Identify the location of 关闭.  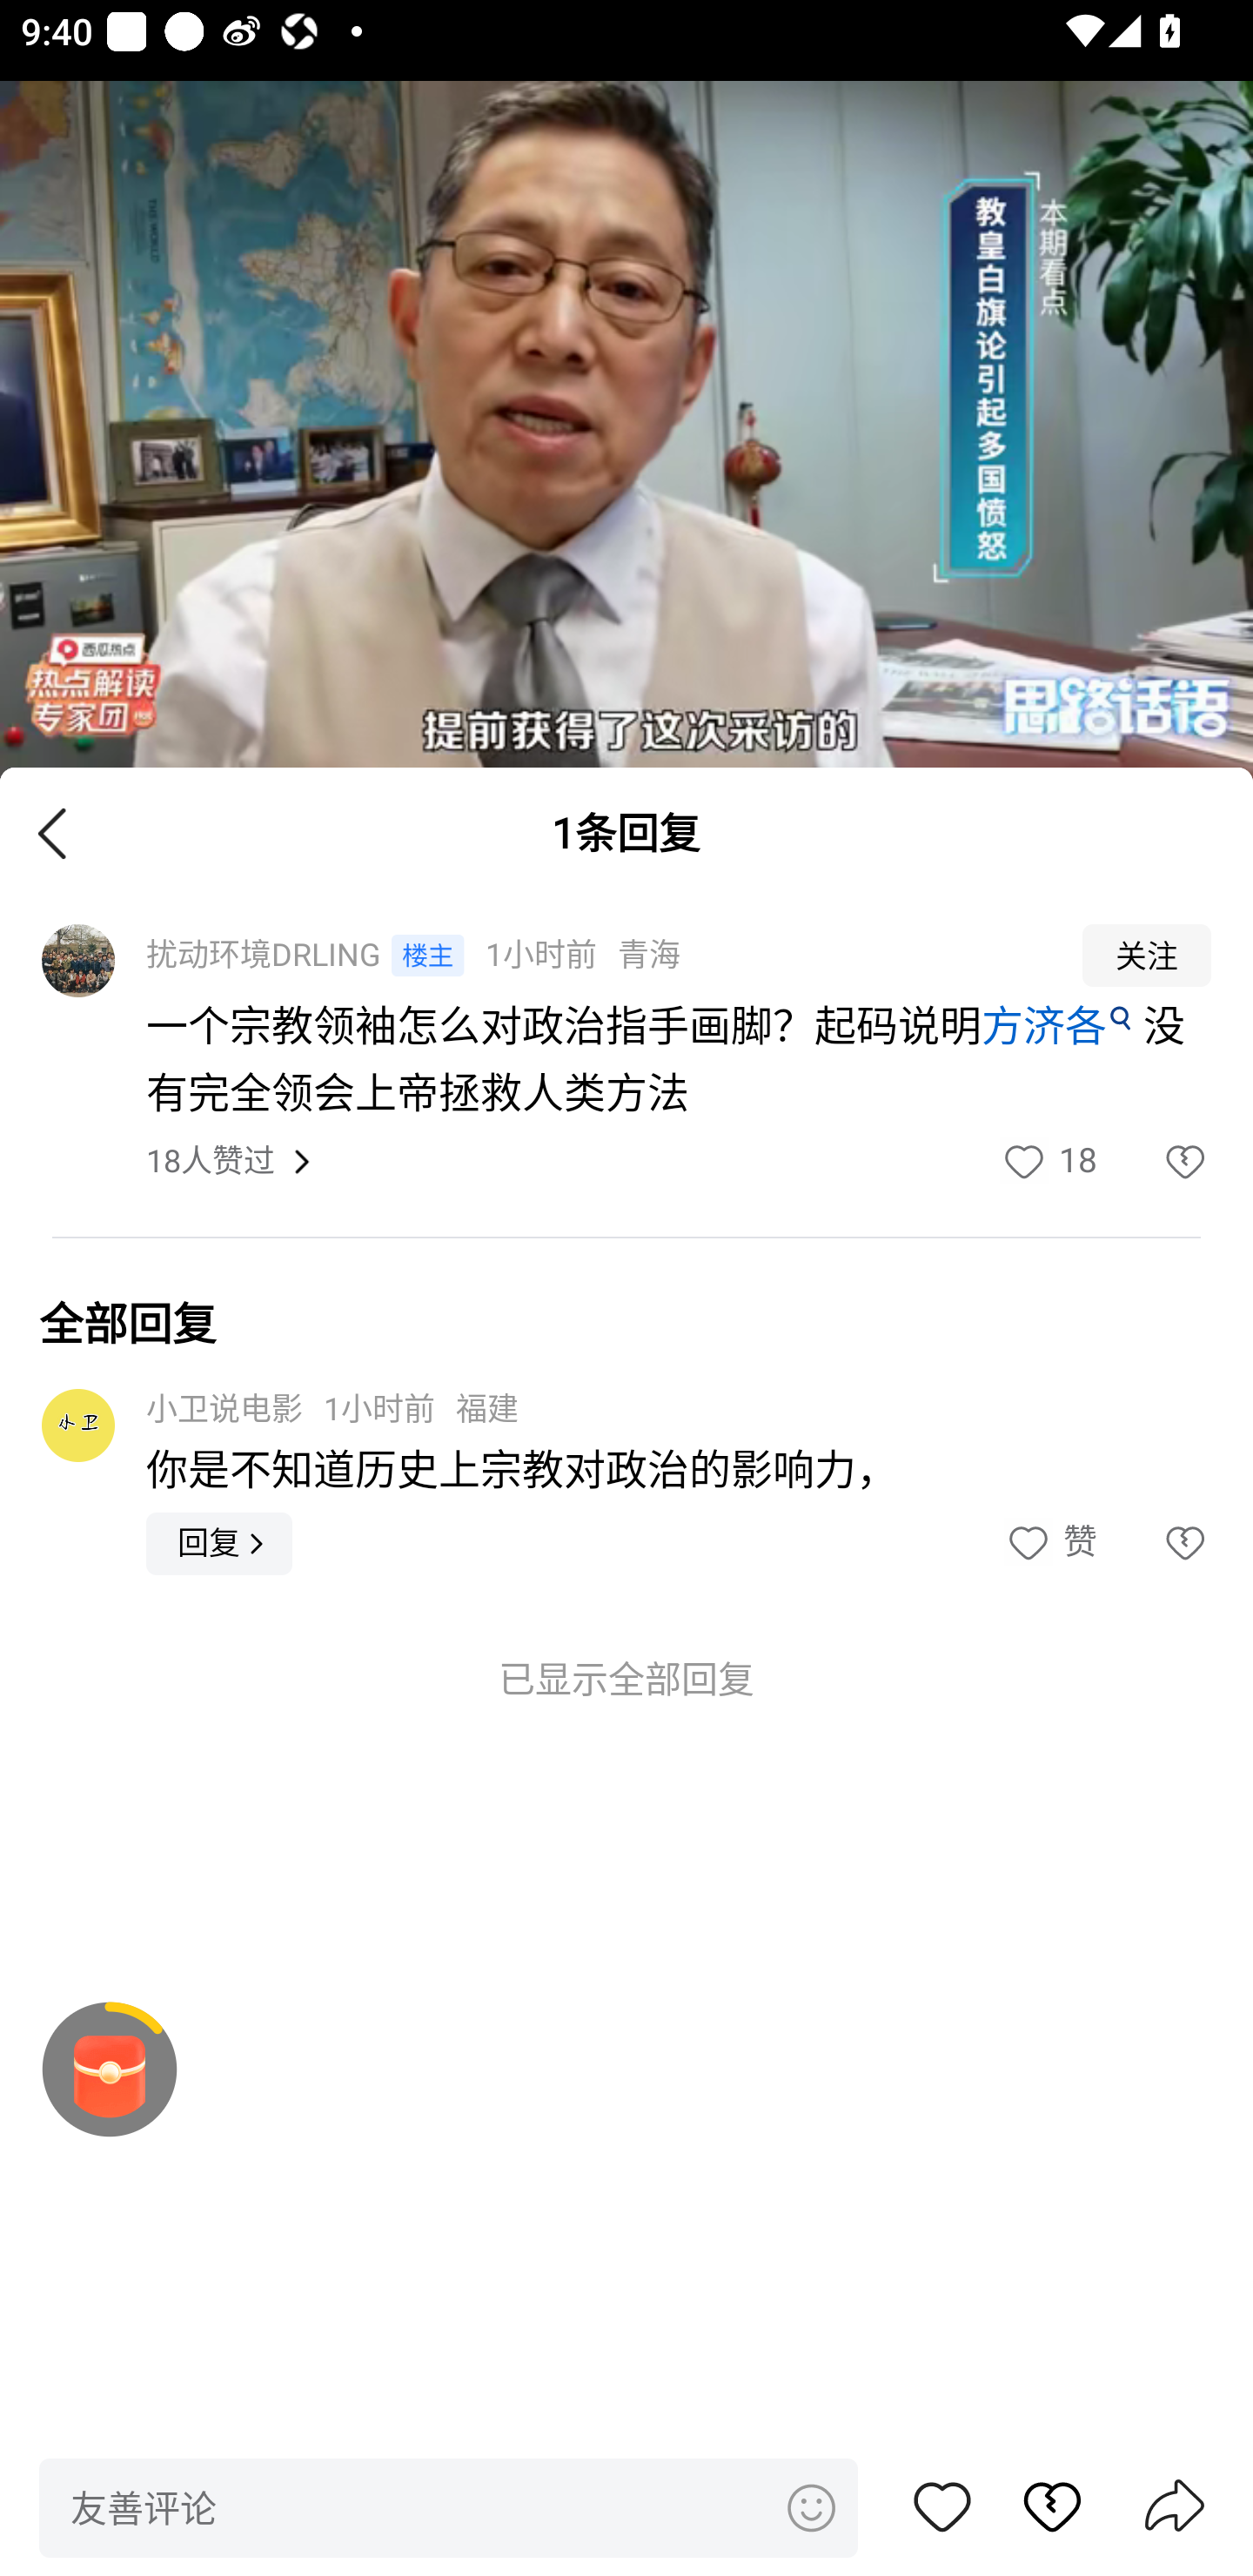
(52, 832).